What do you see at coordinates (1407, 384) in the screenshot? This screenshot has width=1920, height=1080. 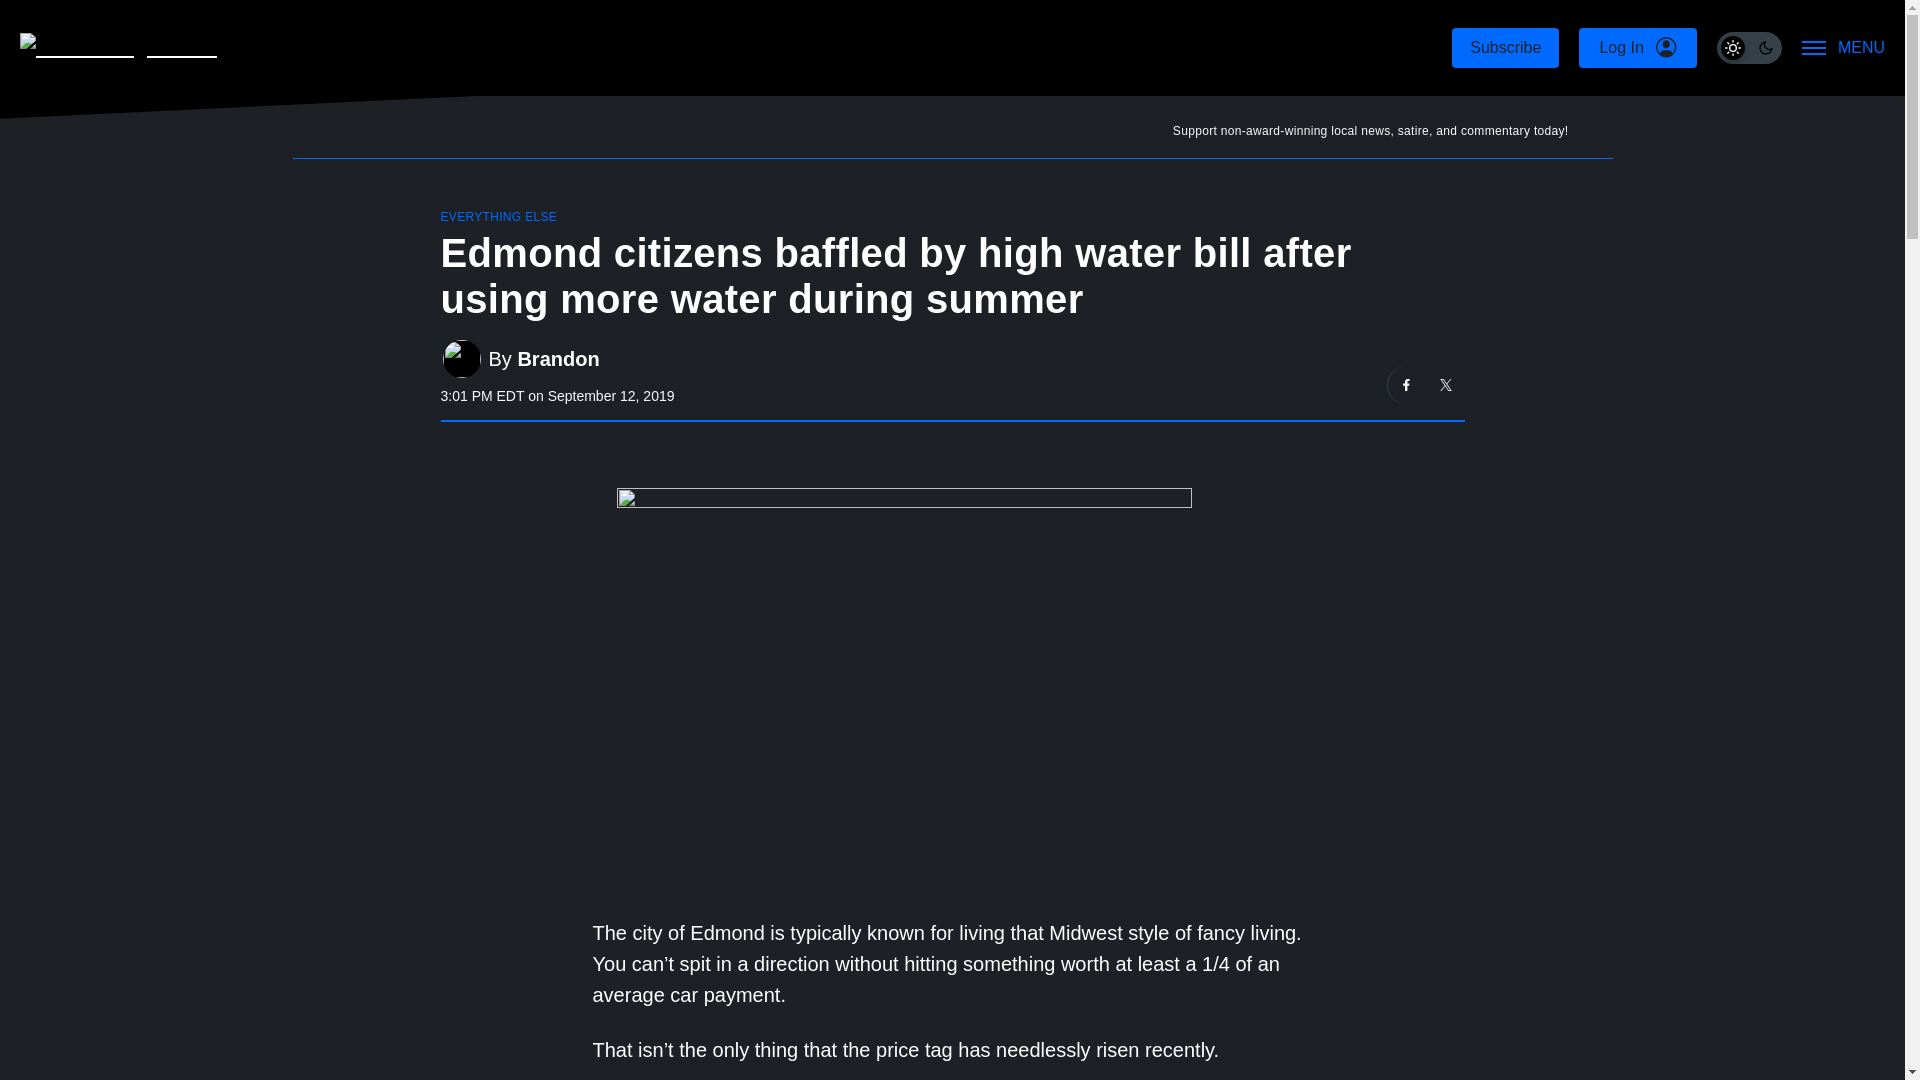 I see `Share on Facebook` at bounding box center [1407, 384].